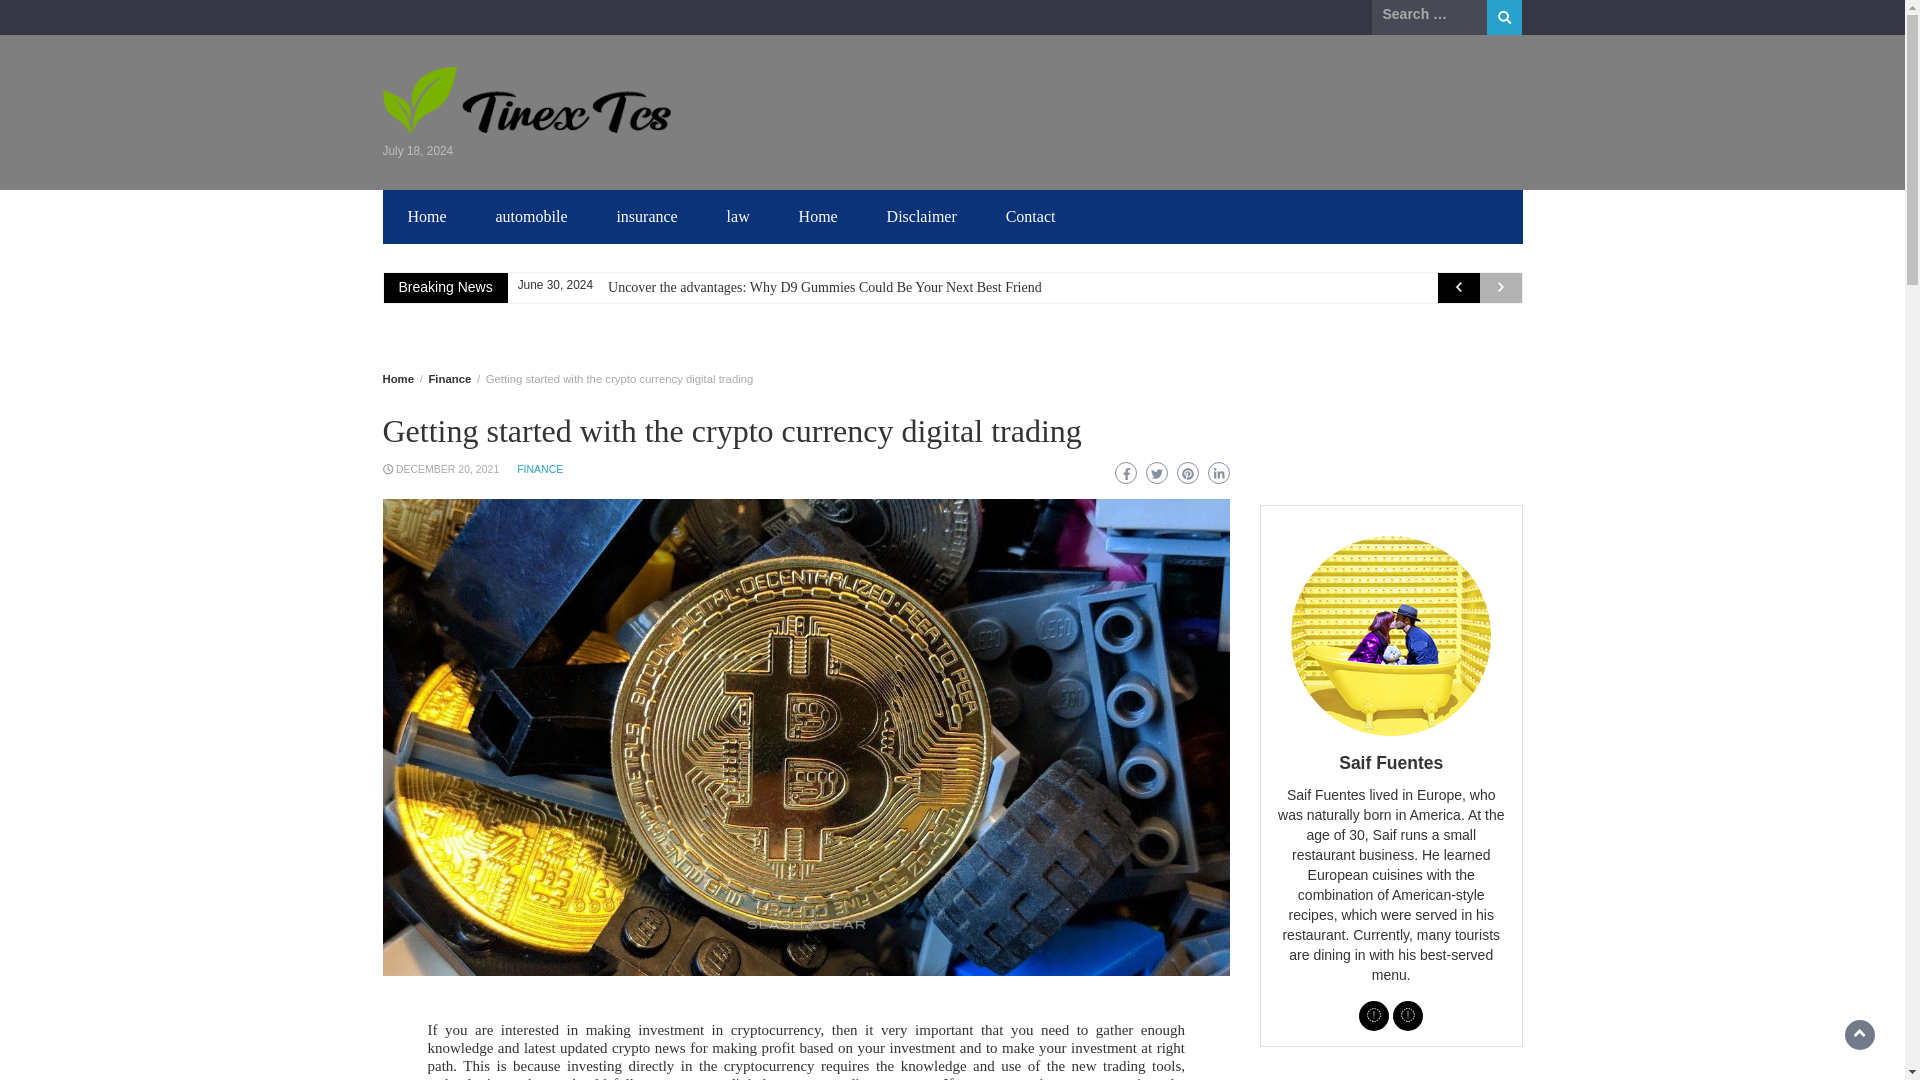 This screenshot has width=1920, height=1080. Describe the element at coordinates (426, 217) in the screenshot. I see `Home` at that location.